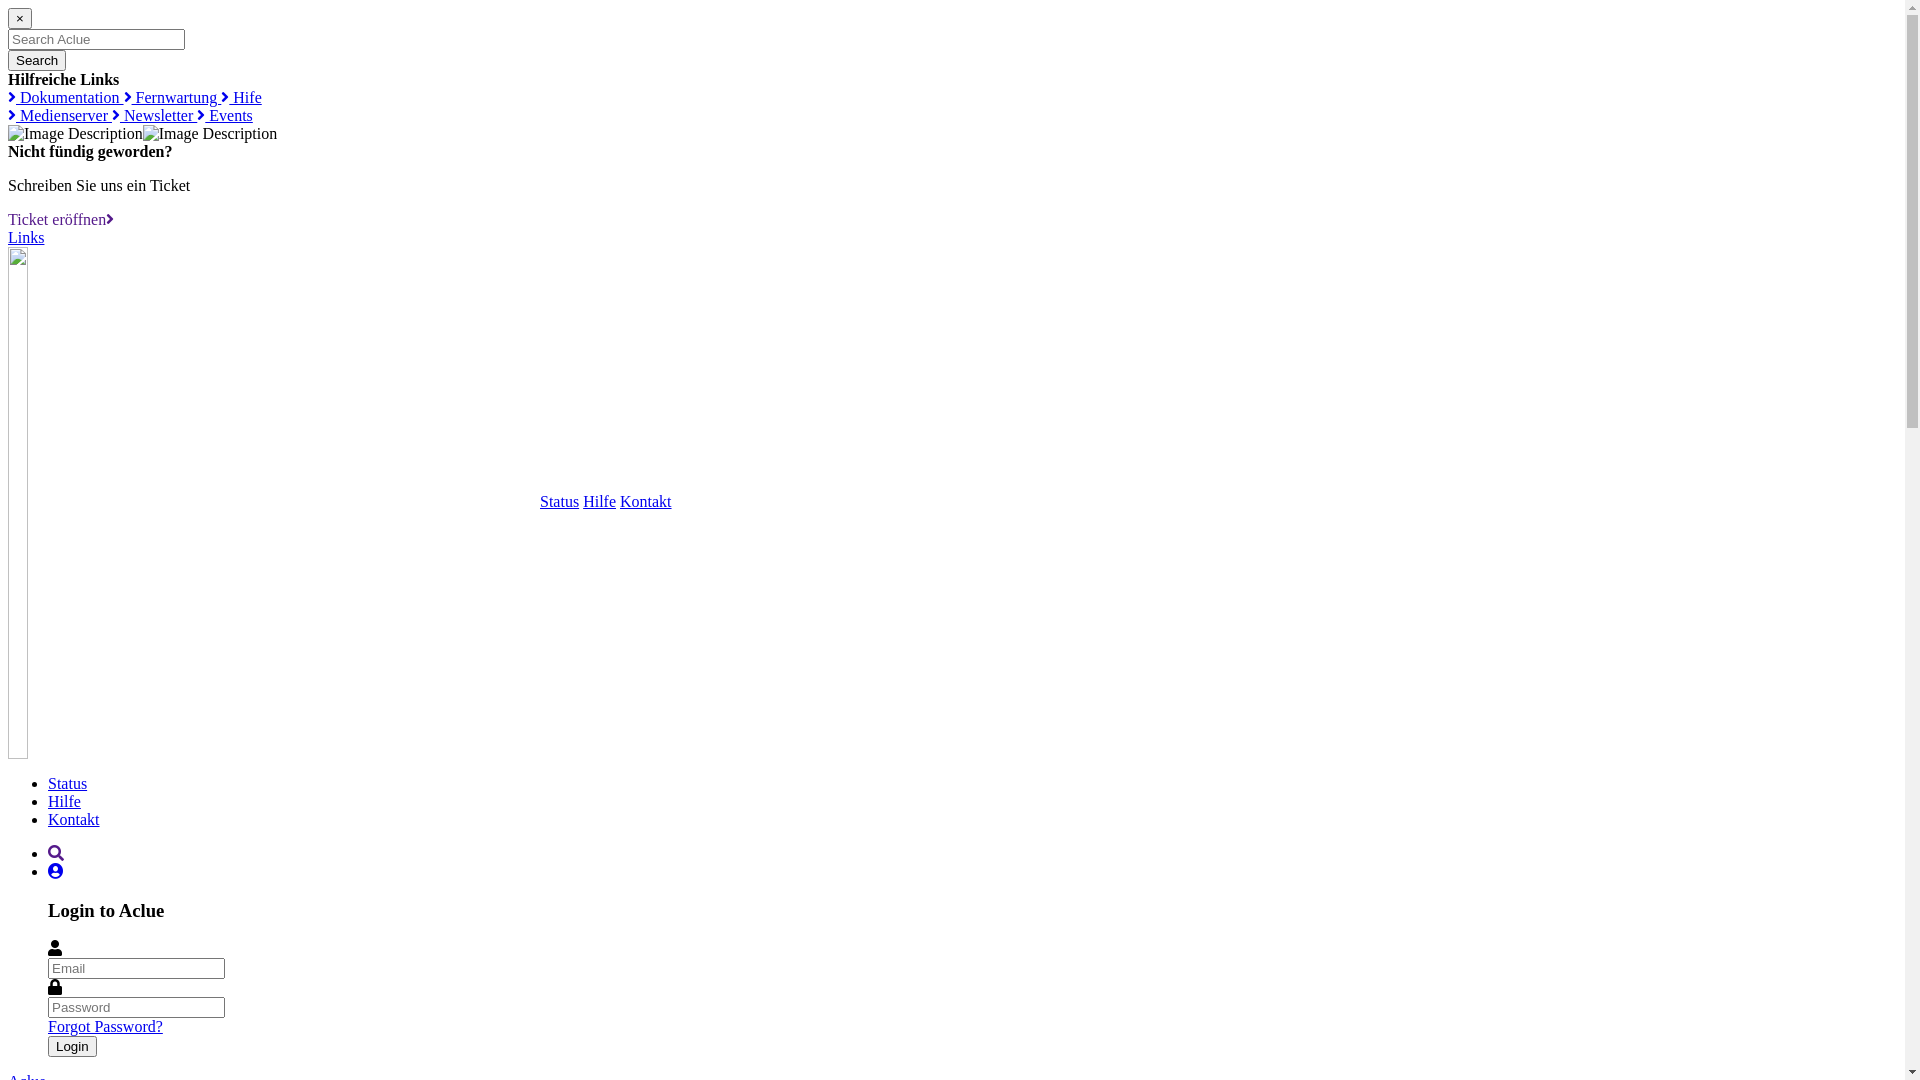 The height and width of the screenshot is (1080, 1920). Describe the element at coordinates (106, 1026) in the screenshot. I see `Forgot Password?` at that location.